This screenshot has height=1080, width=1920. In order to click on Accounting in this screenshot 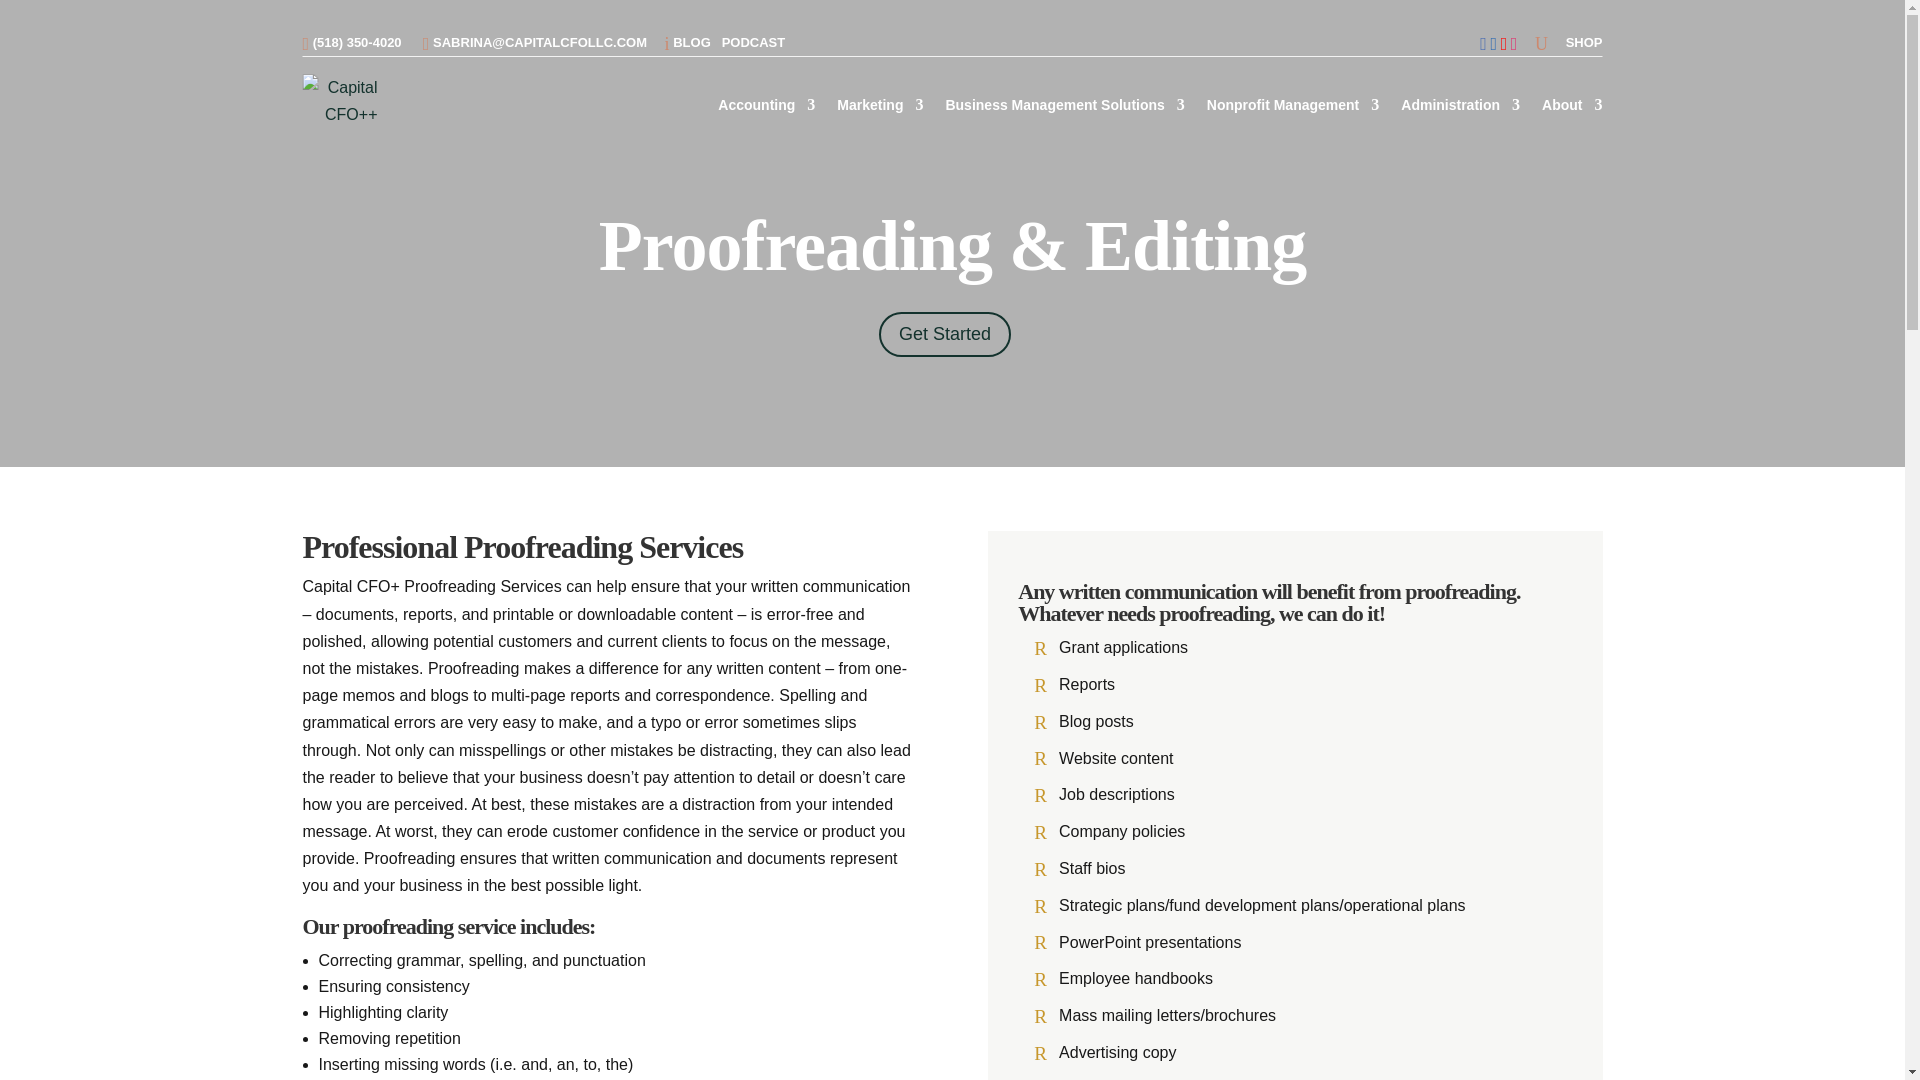, I will do `click(766, 104)`.